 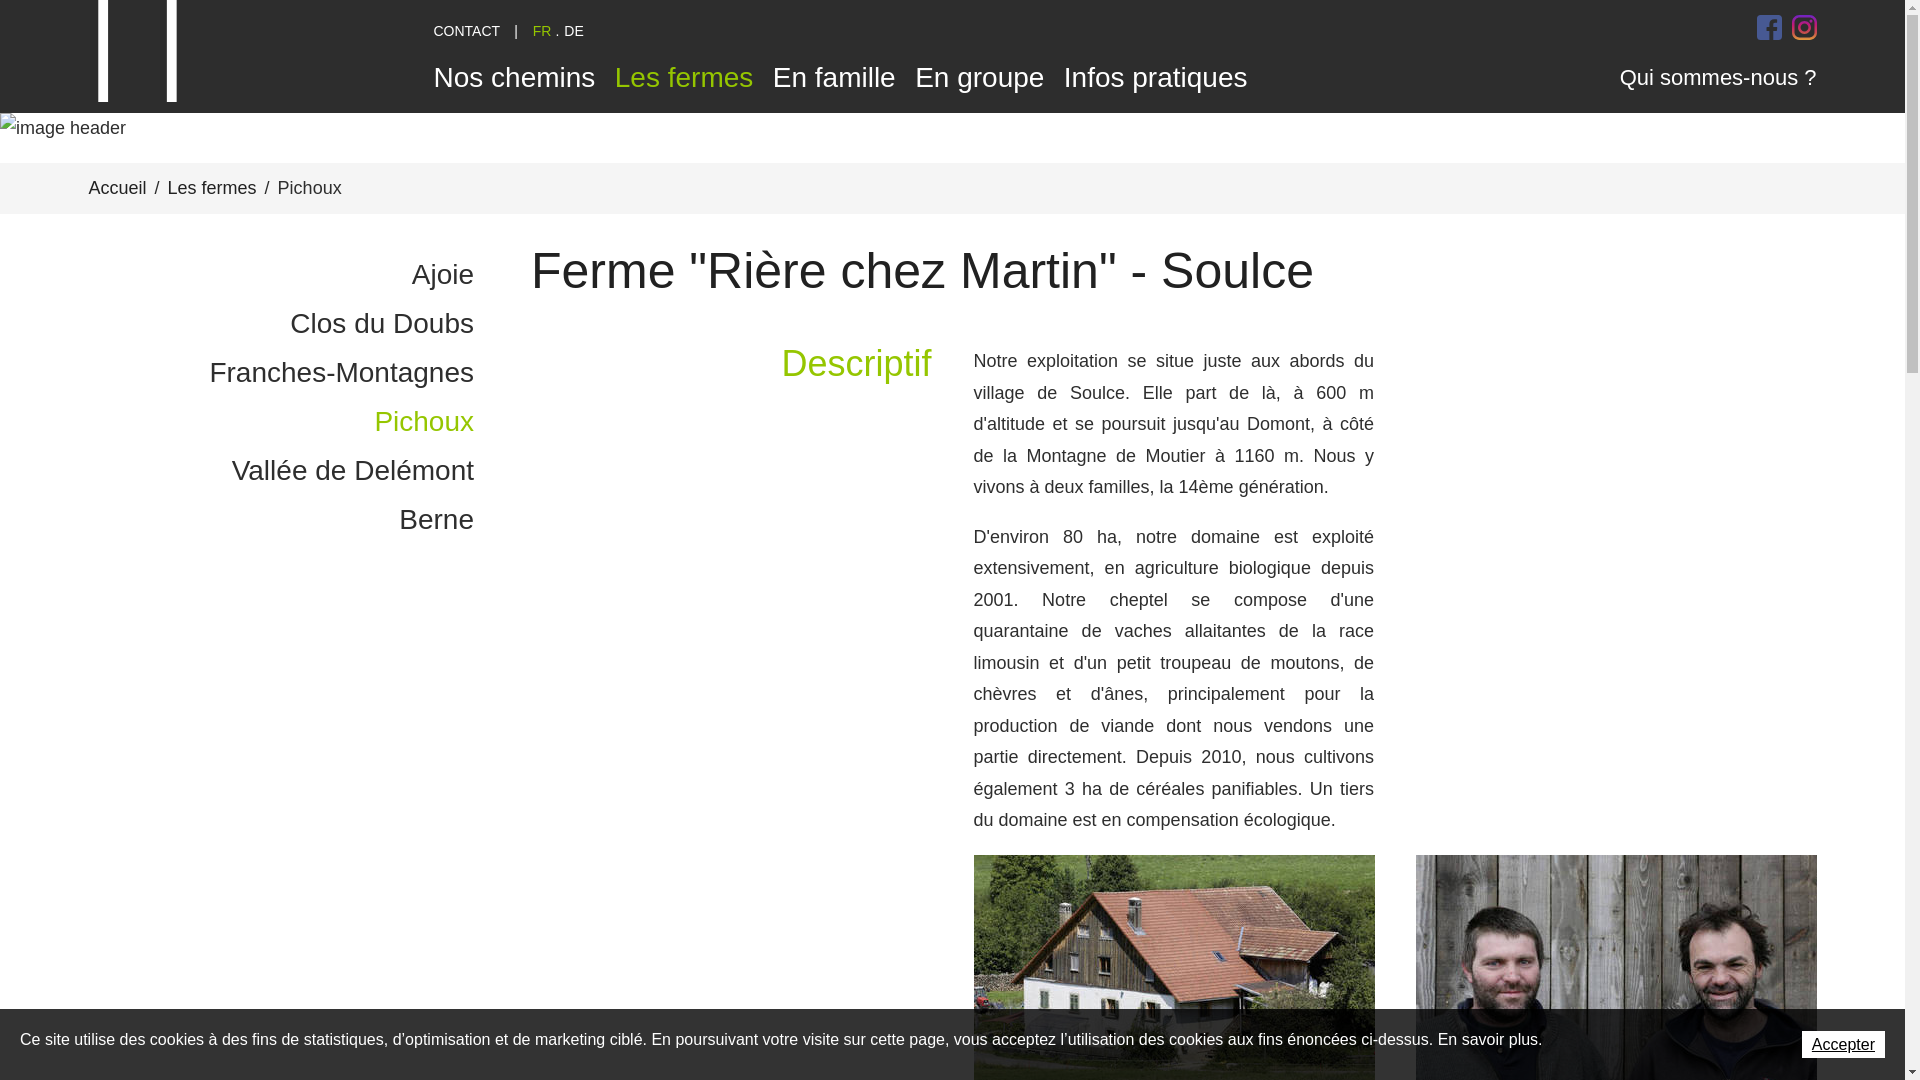 What do you see at coordinates (281, 372) in the screenshot?
I see `Franches-Montagnes` at bounding box center [281, 372].